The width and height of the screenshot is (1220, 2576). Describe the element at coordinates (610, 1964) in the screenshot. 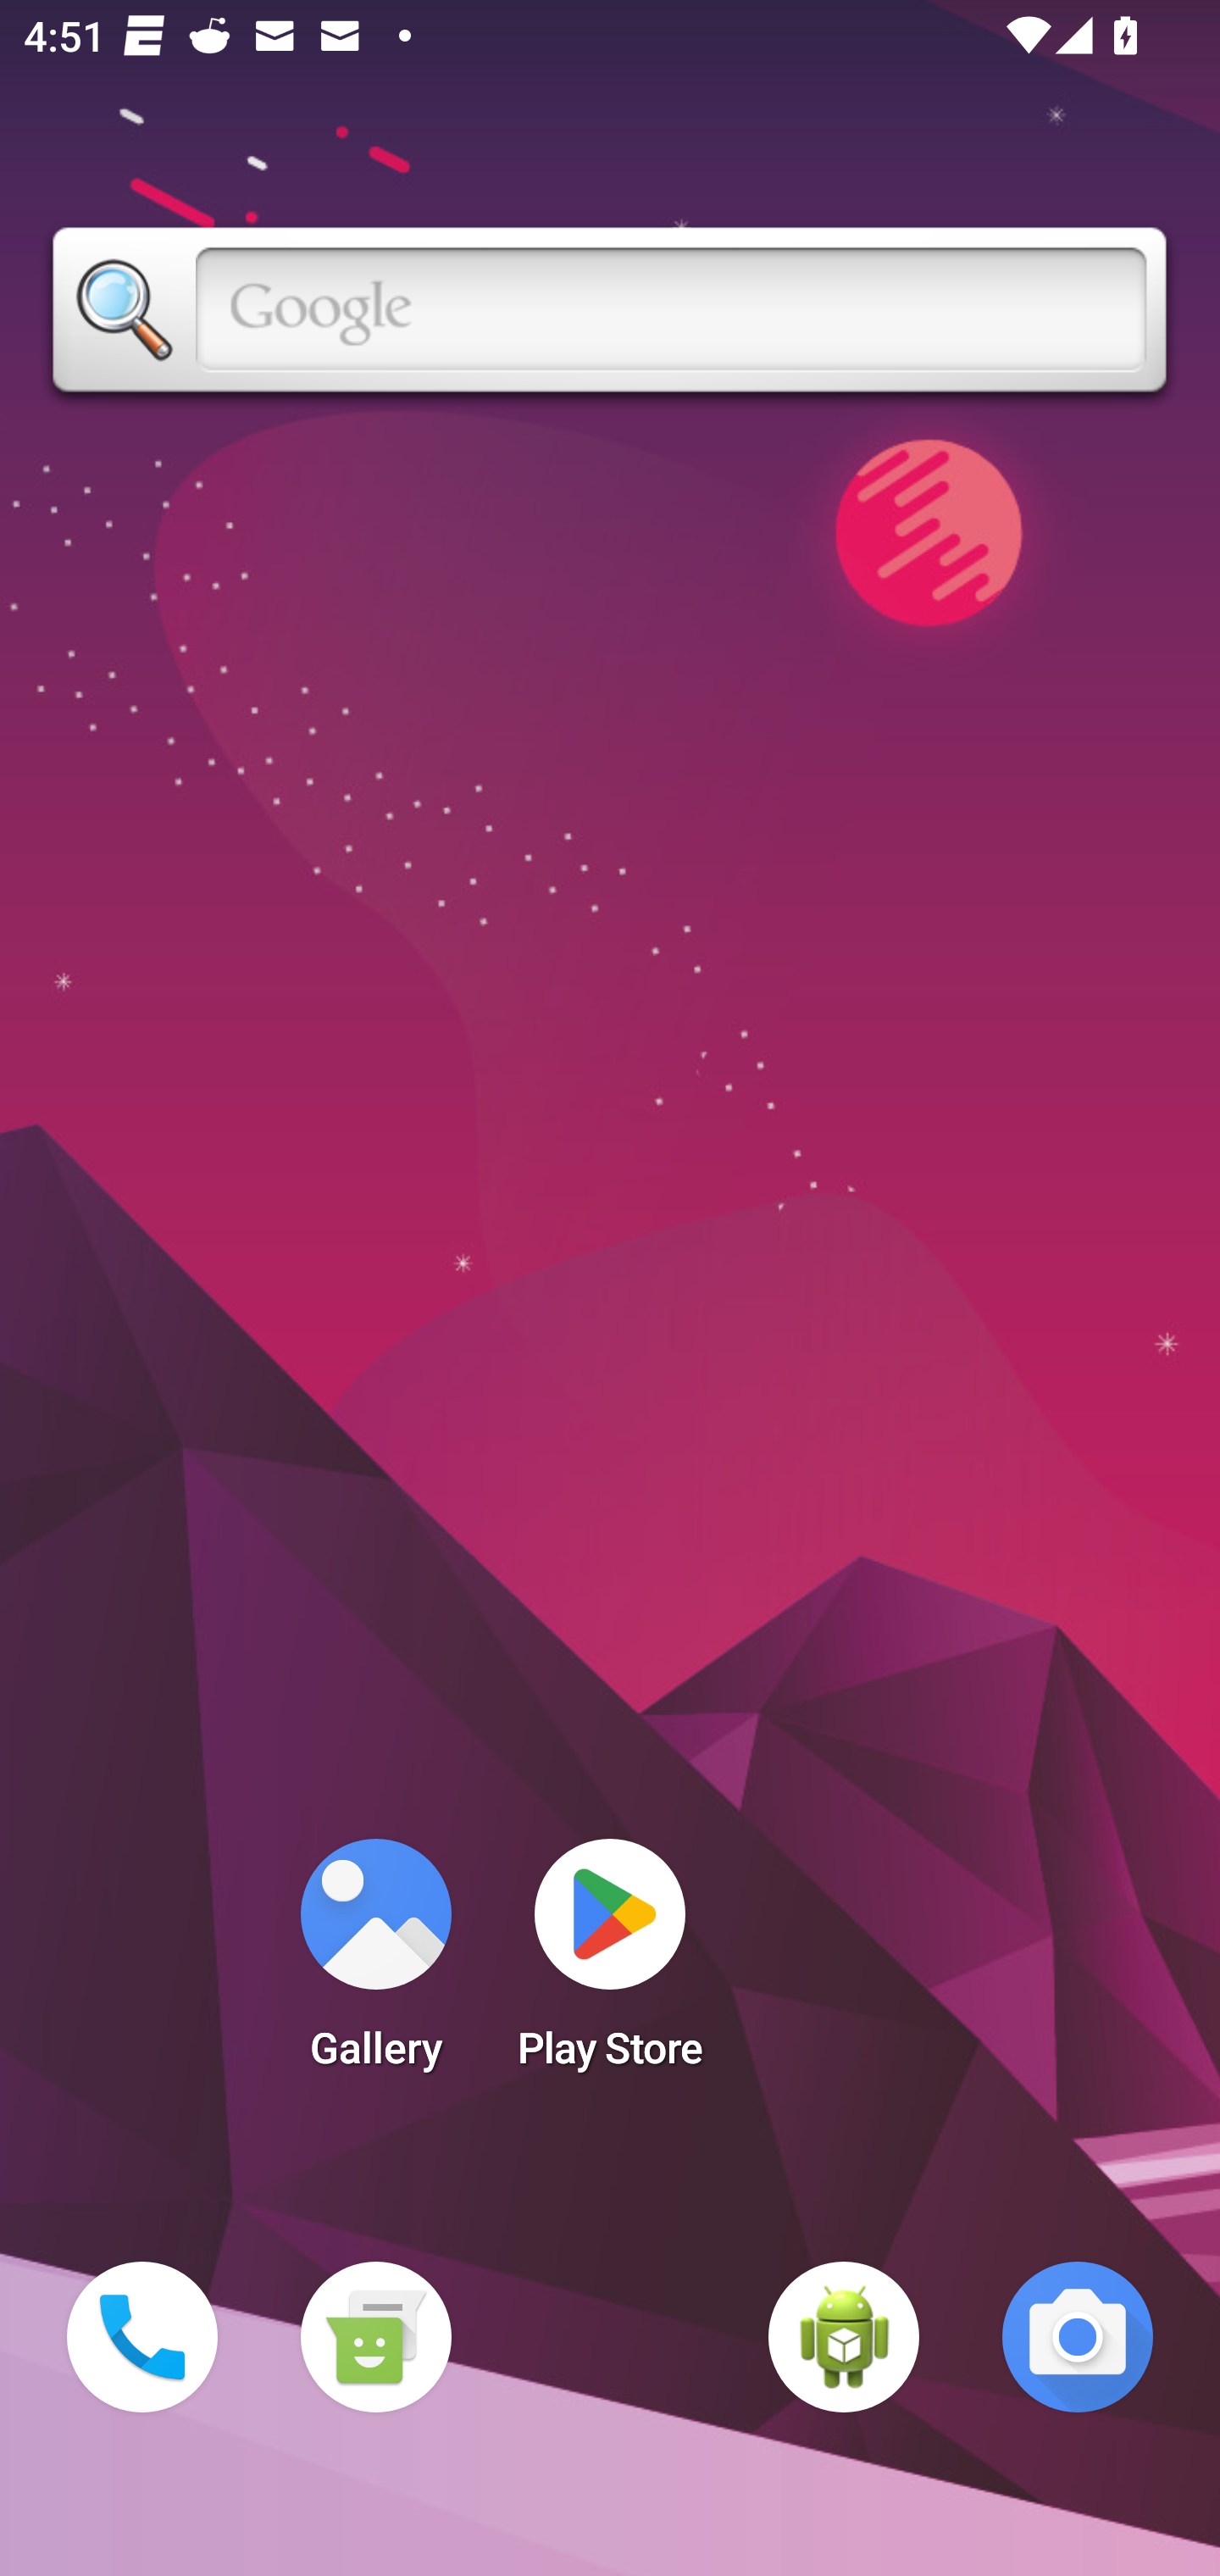

I see `Play Store` at that location.